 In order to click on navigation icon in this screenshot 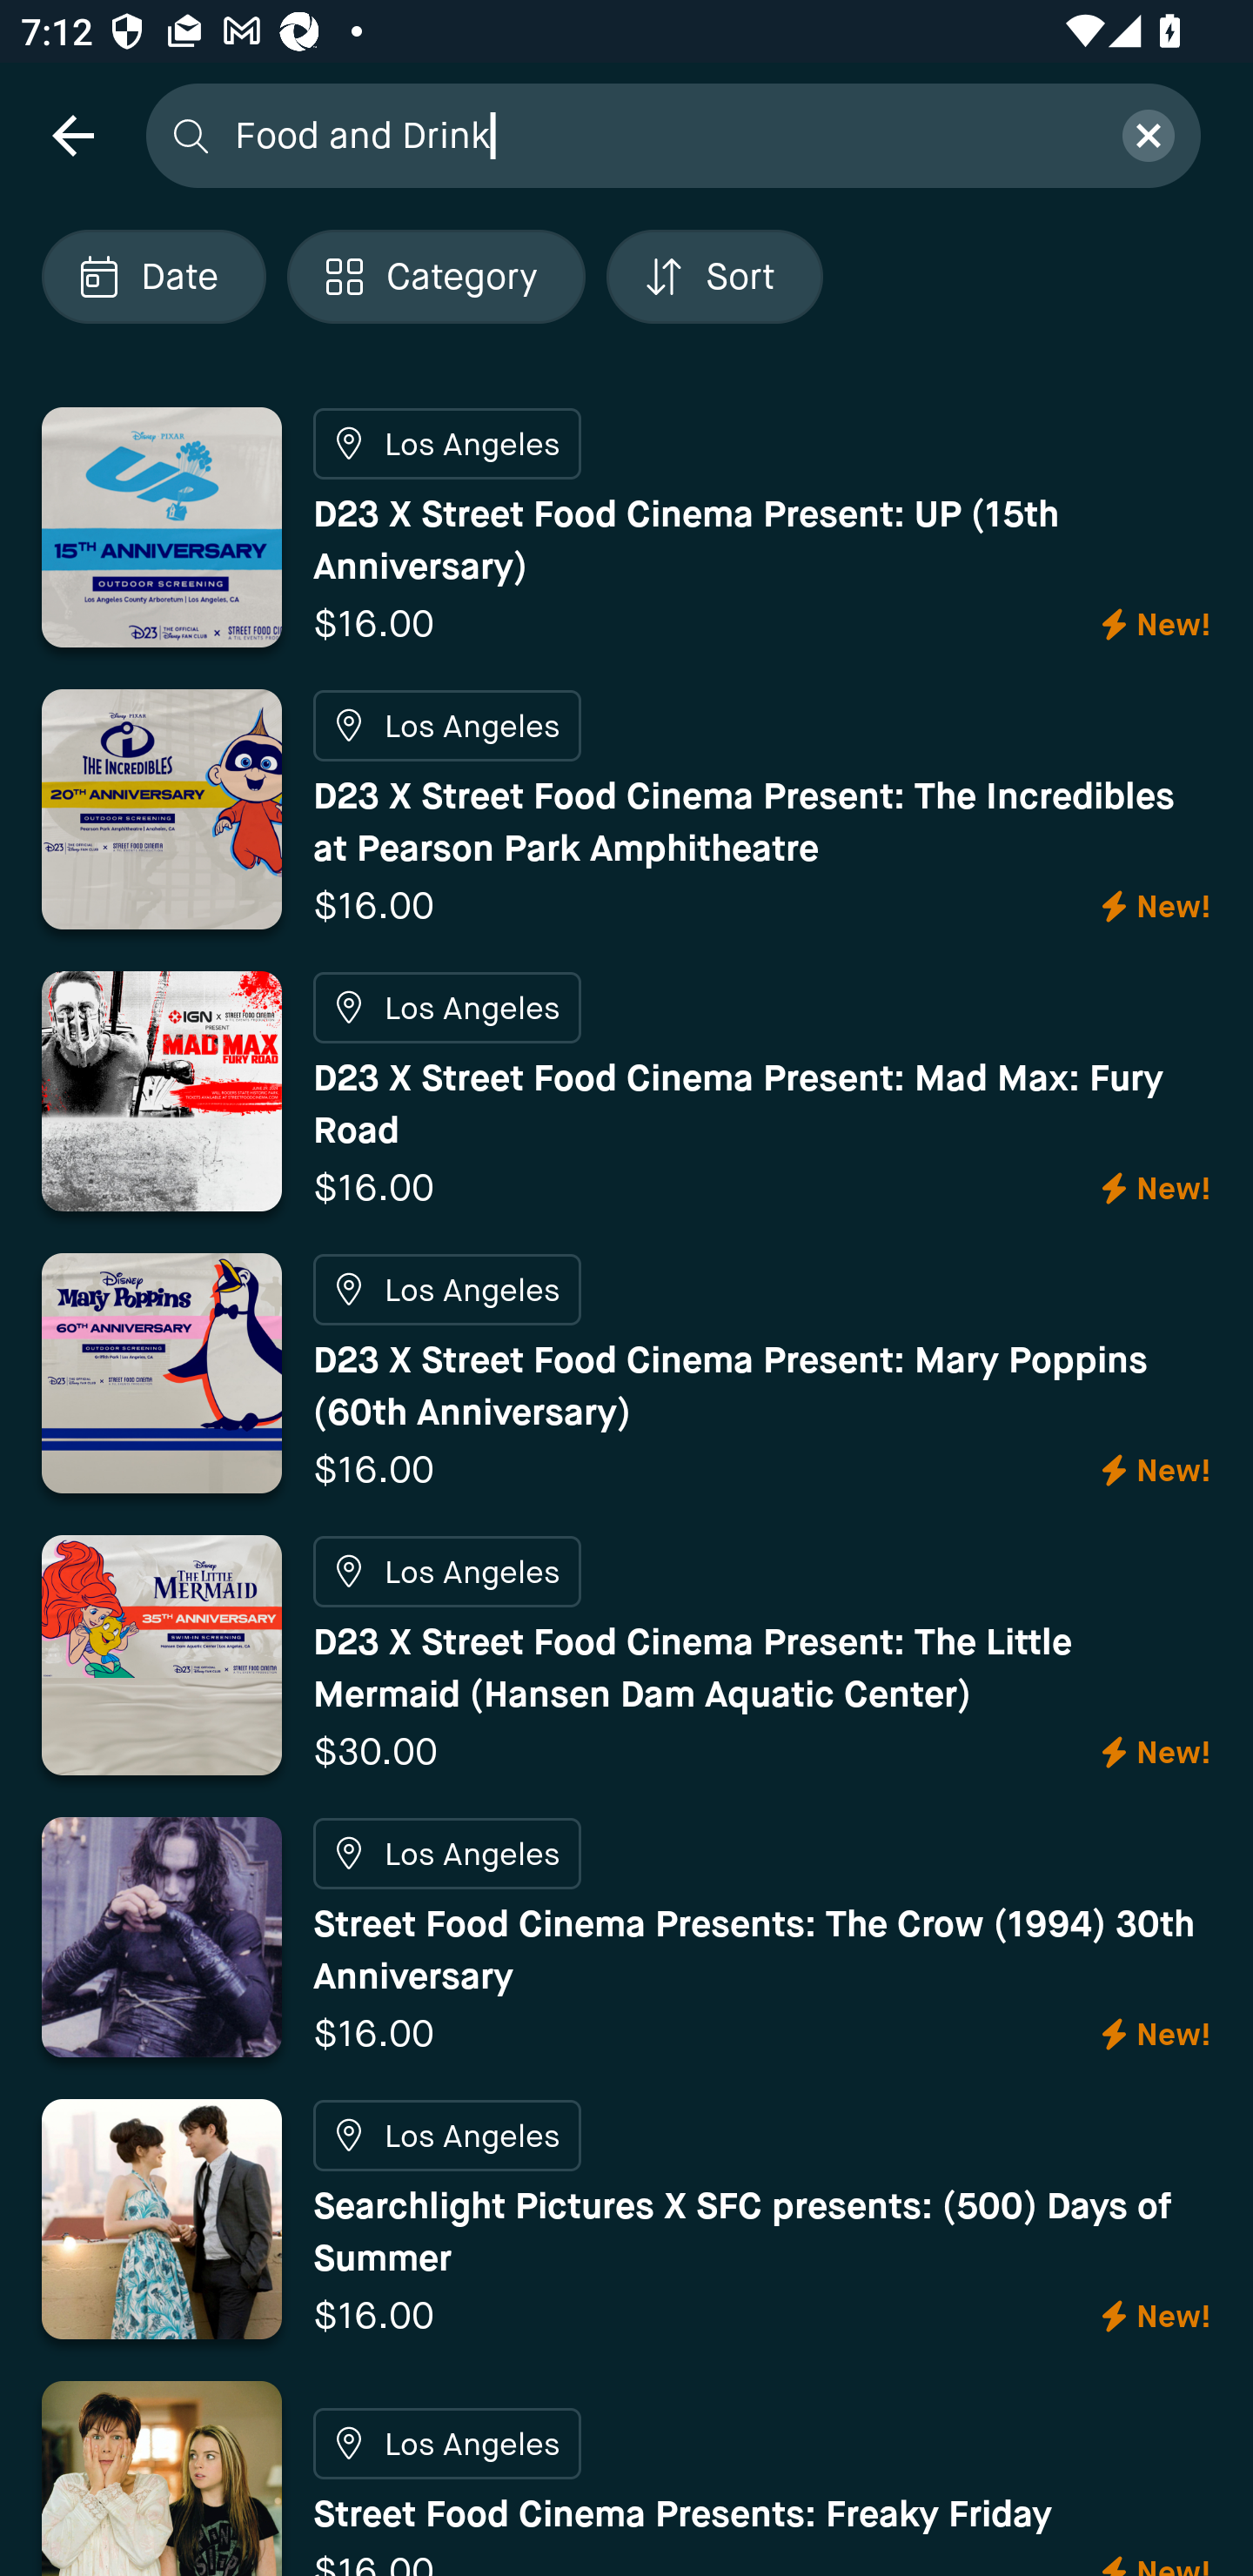, I will do `click(72, 134)`.